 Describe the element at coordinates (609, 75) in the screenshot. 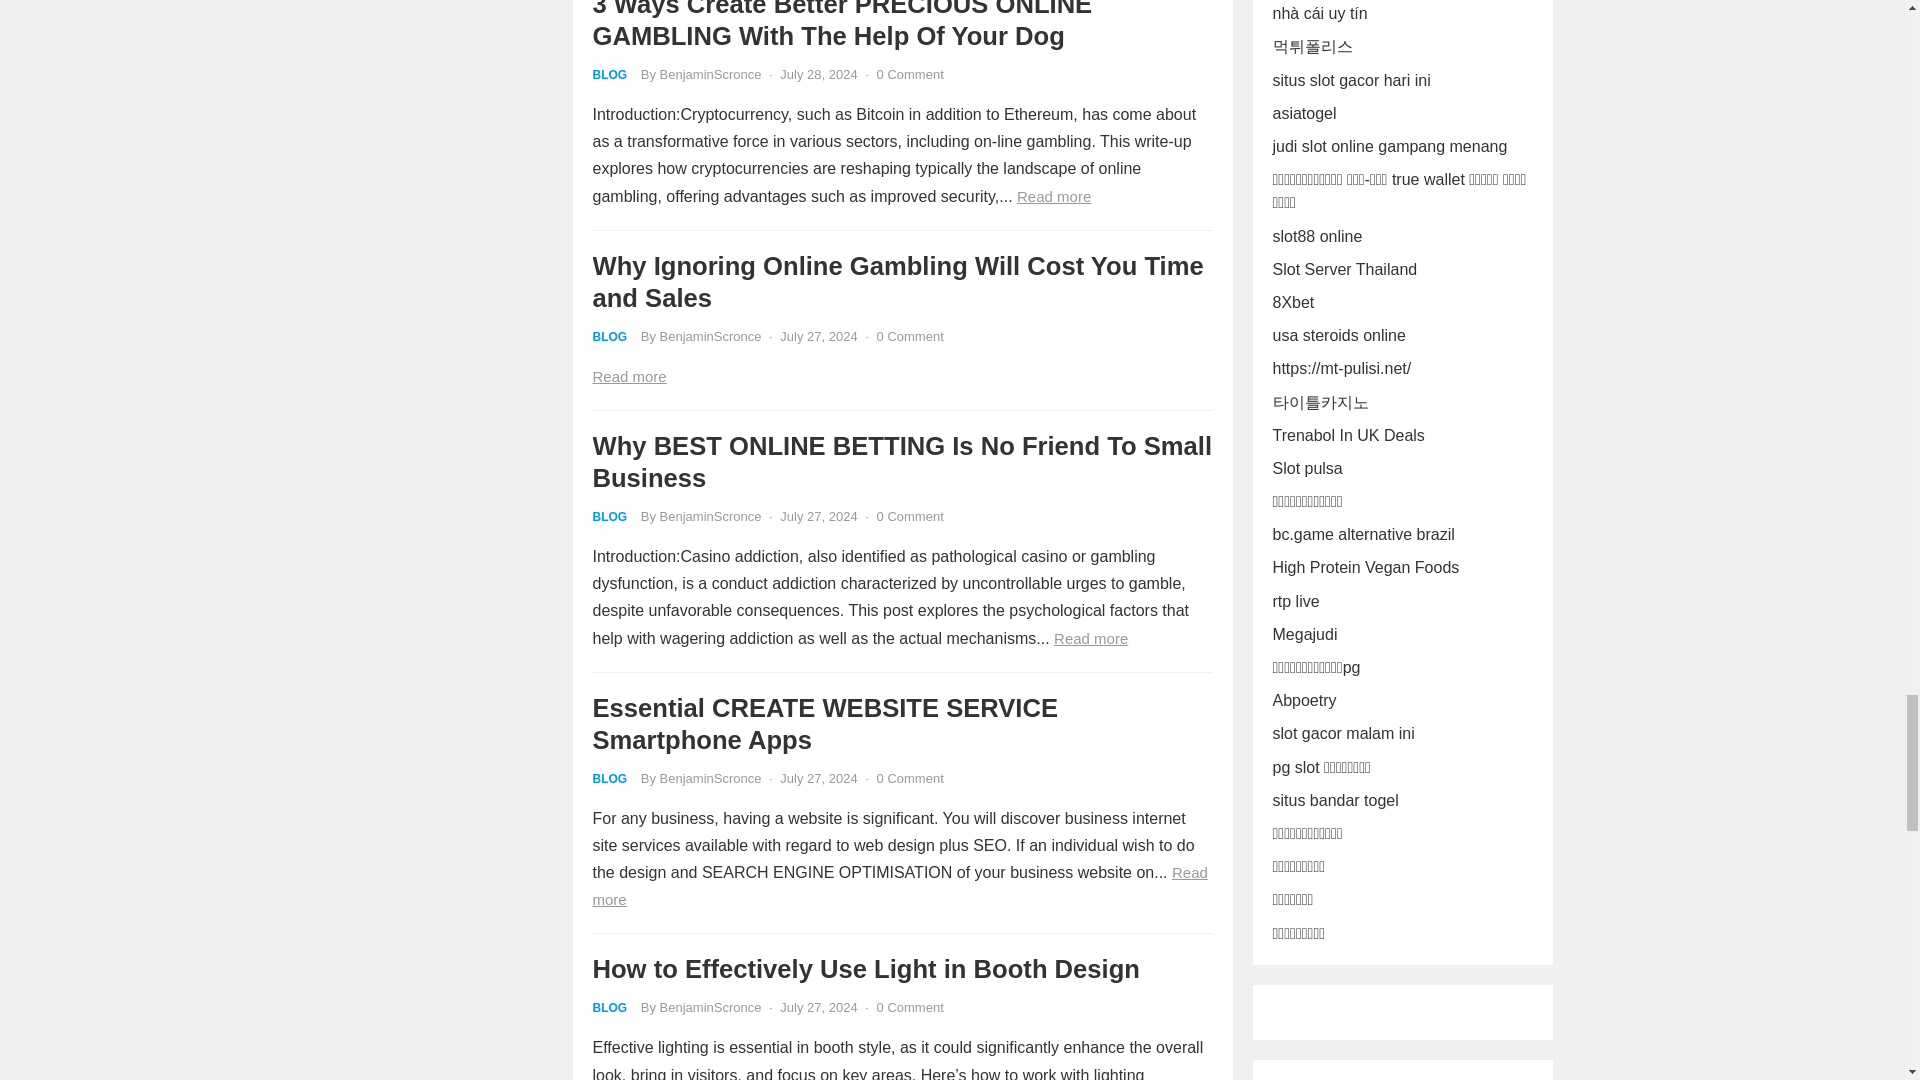

I see `BLOG` at that location.